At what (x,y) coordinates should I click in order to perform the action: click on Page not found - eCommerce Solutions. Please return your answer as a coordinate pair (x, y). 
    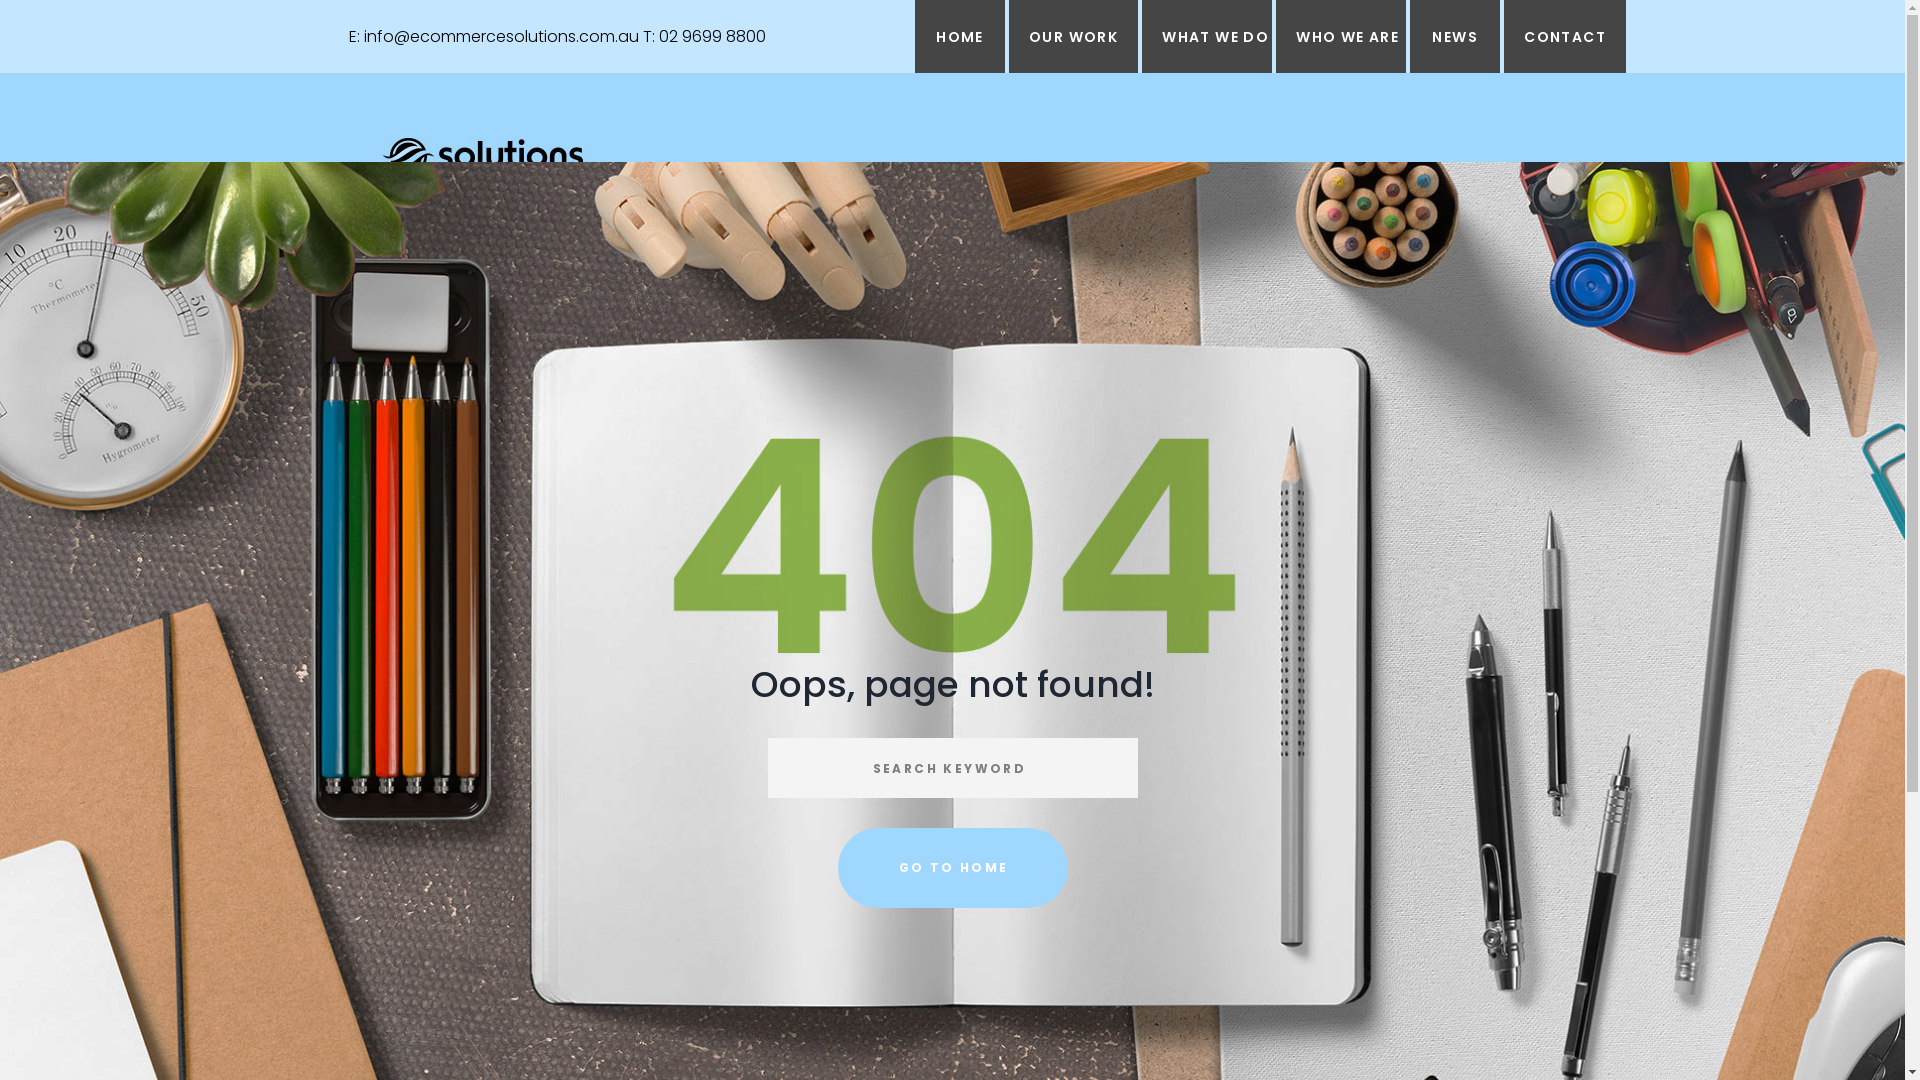
    Looking at the image, I should click on (482, 158).